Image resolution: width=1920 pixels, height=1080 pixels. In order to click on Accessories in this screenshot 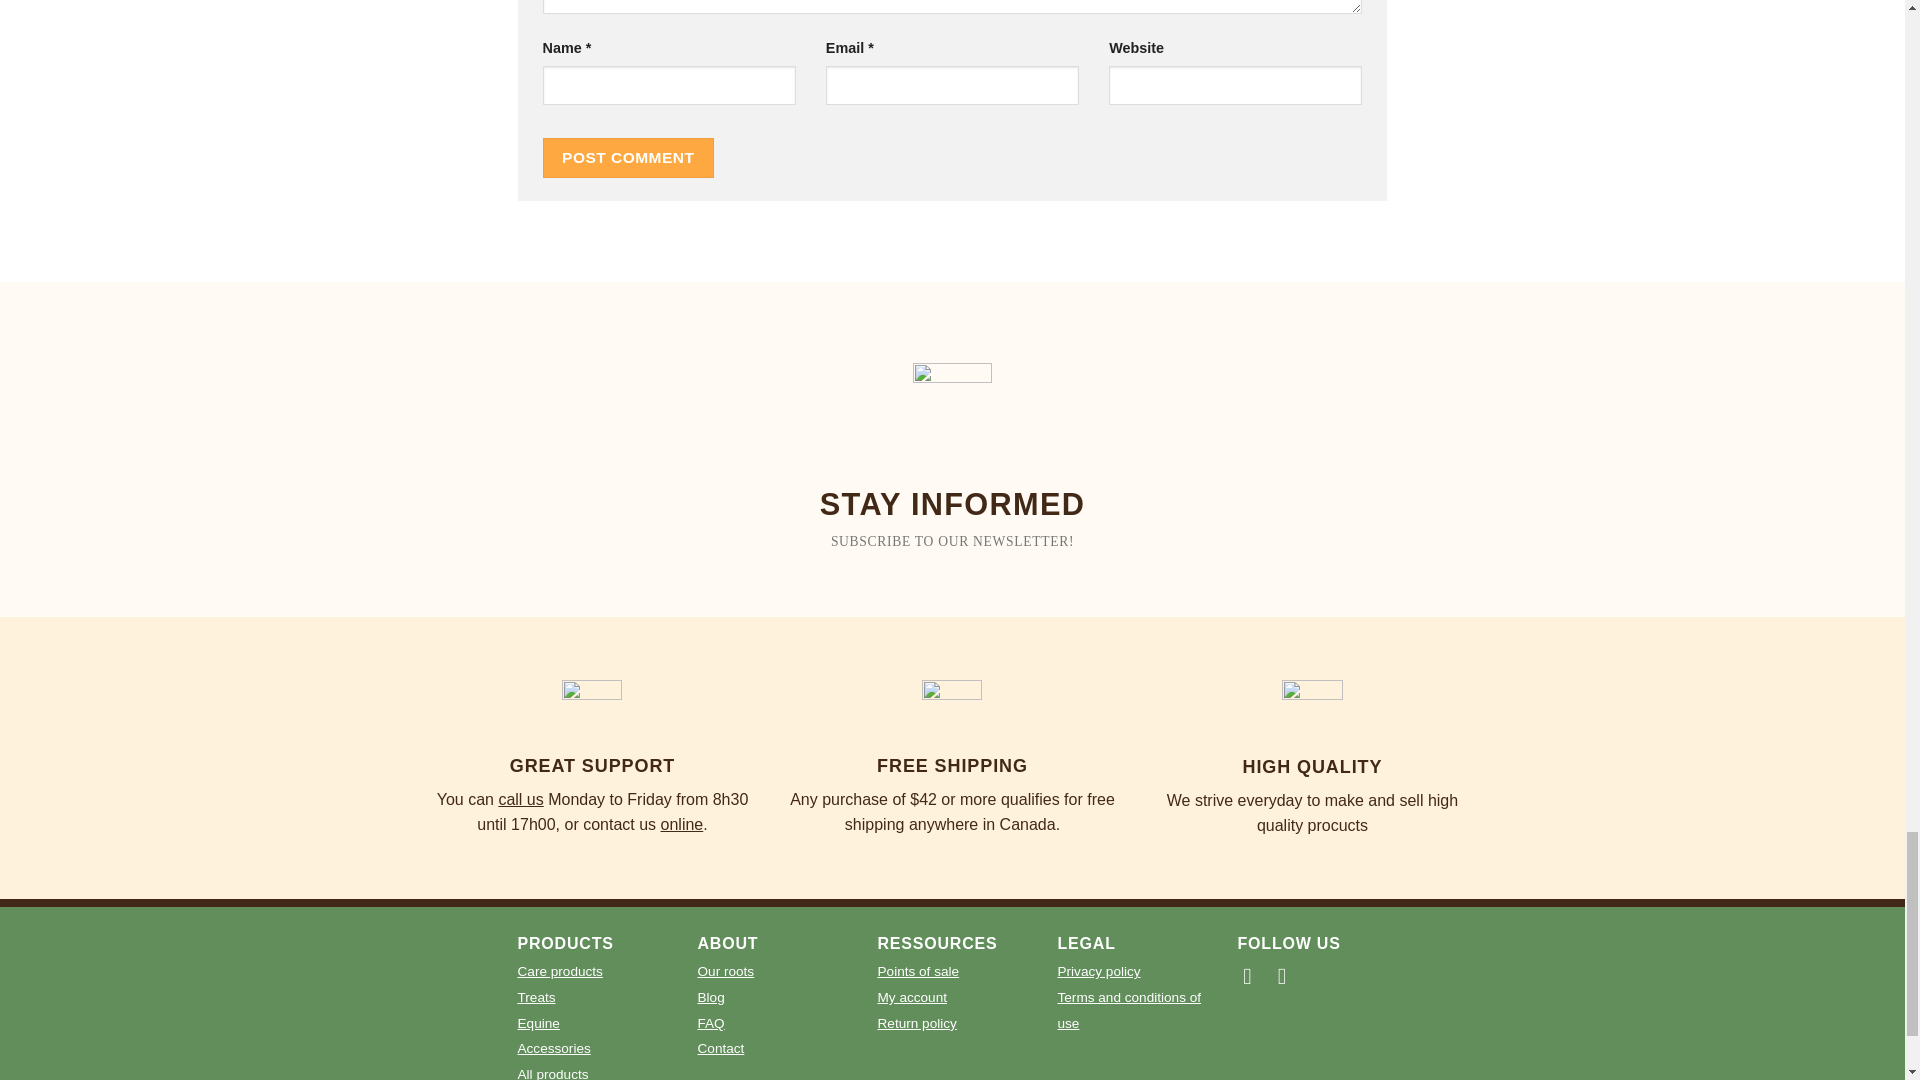, I will do `click(554, 1047)`.